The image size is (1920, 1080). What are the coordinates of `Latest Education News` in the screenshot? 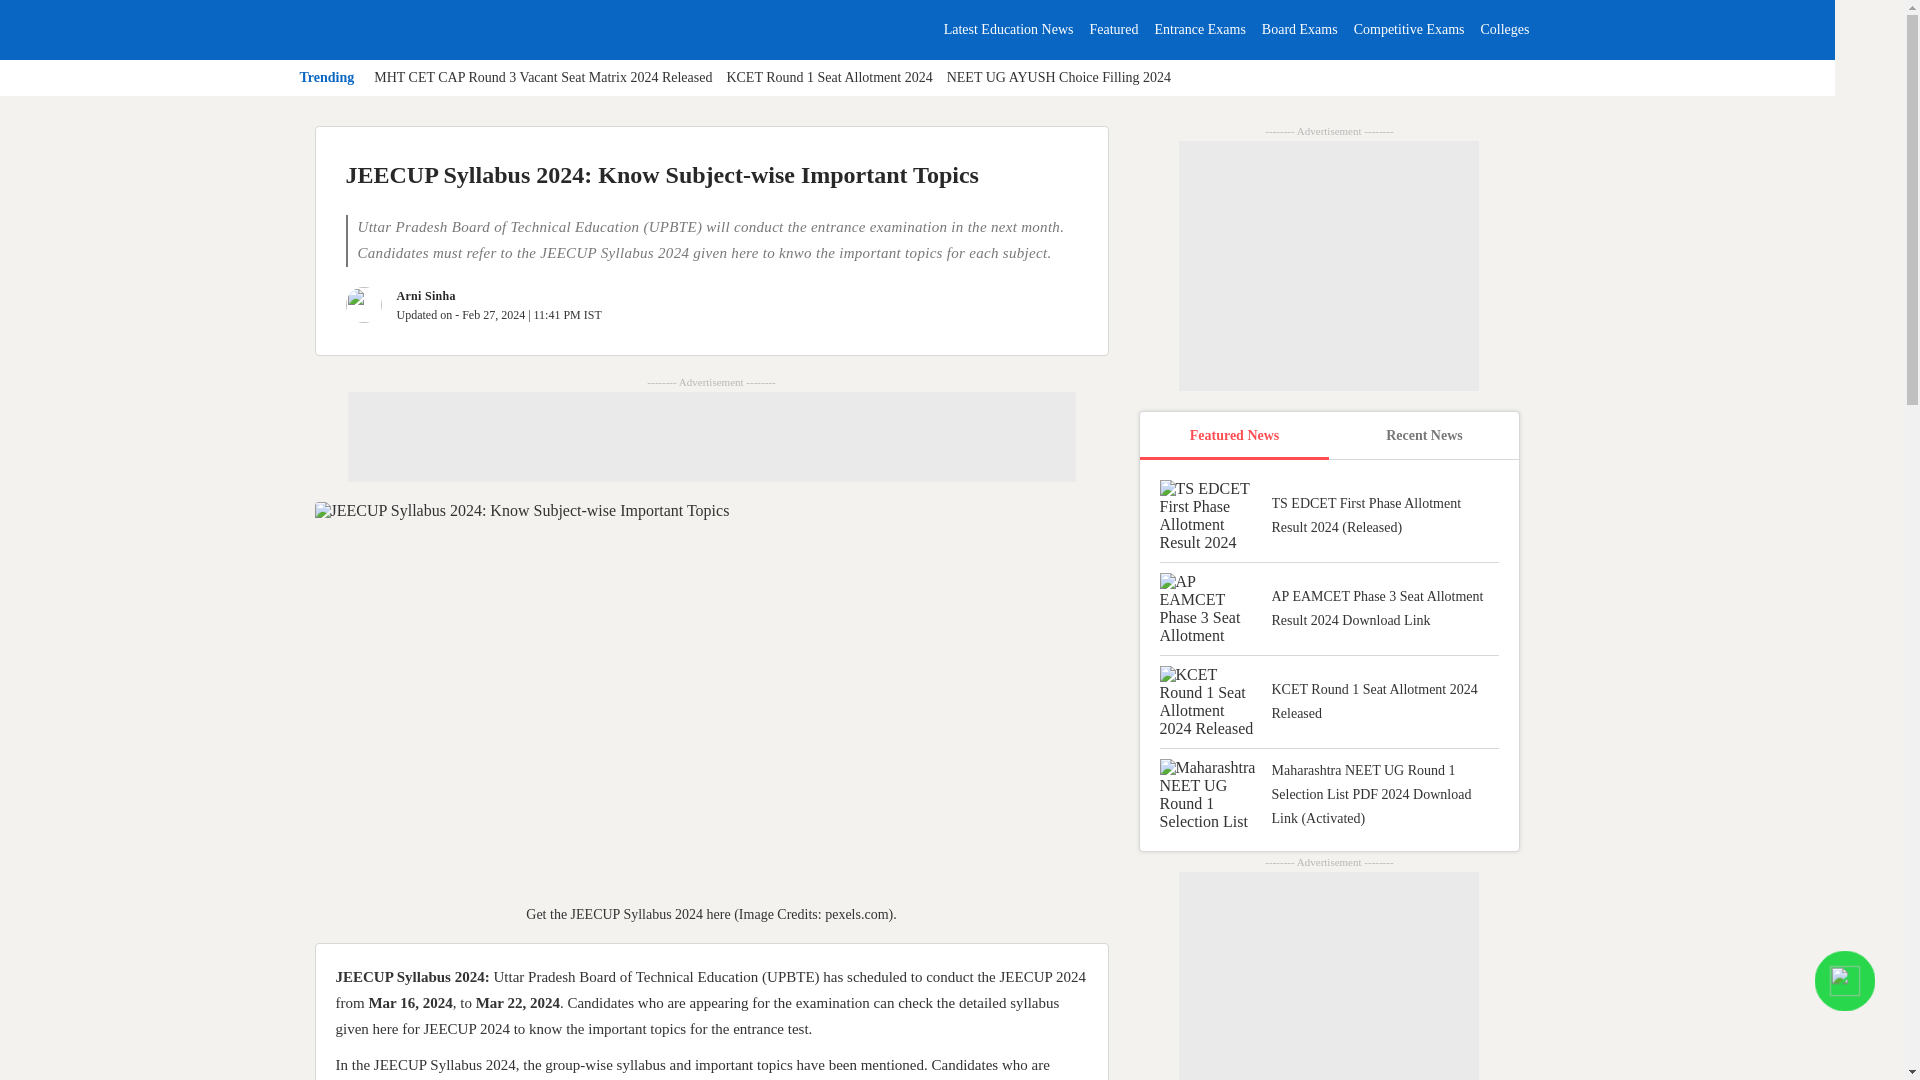 It's located at (1008, 28).